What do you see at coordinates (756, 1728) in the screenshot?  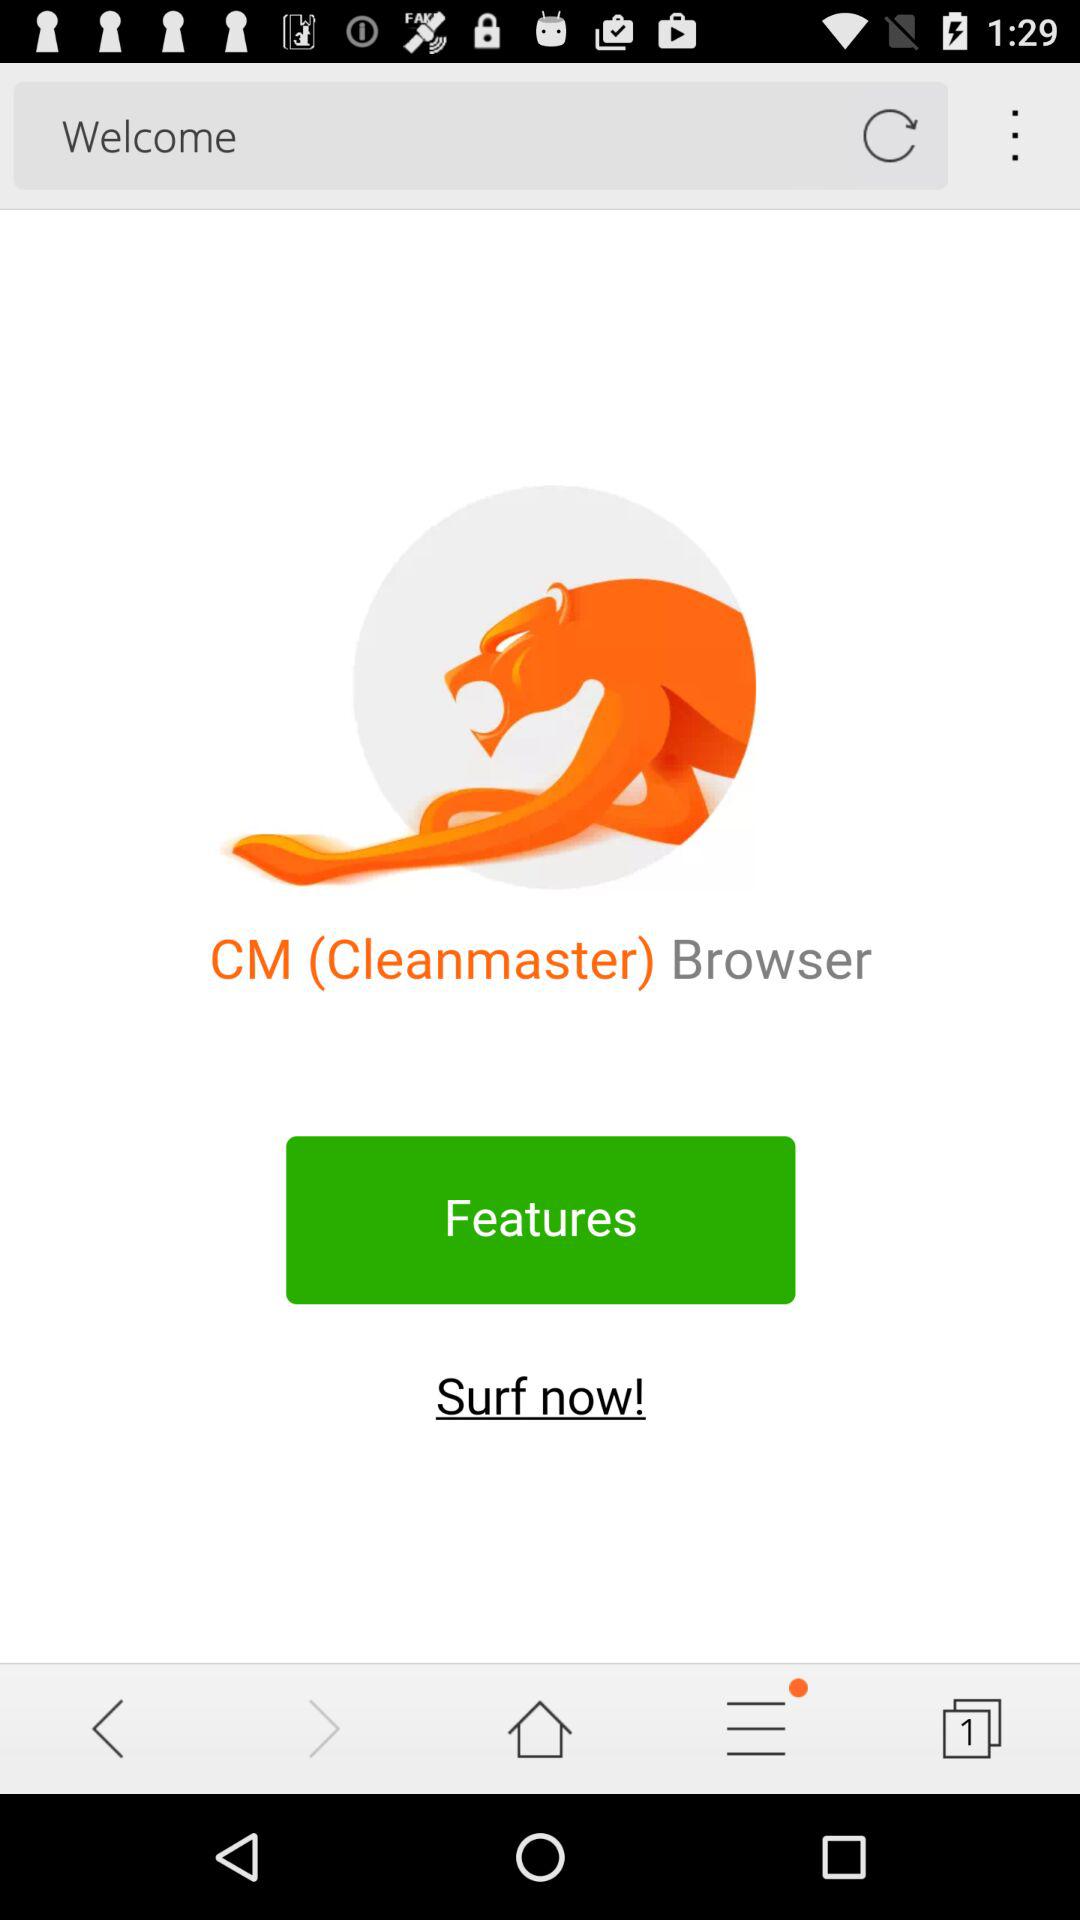 I see `select the setting` at bounding box center [756, 1728].